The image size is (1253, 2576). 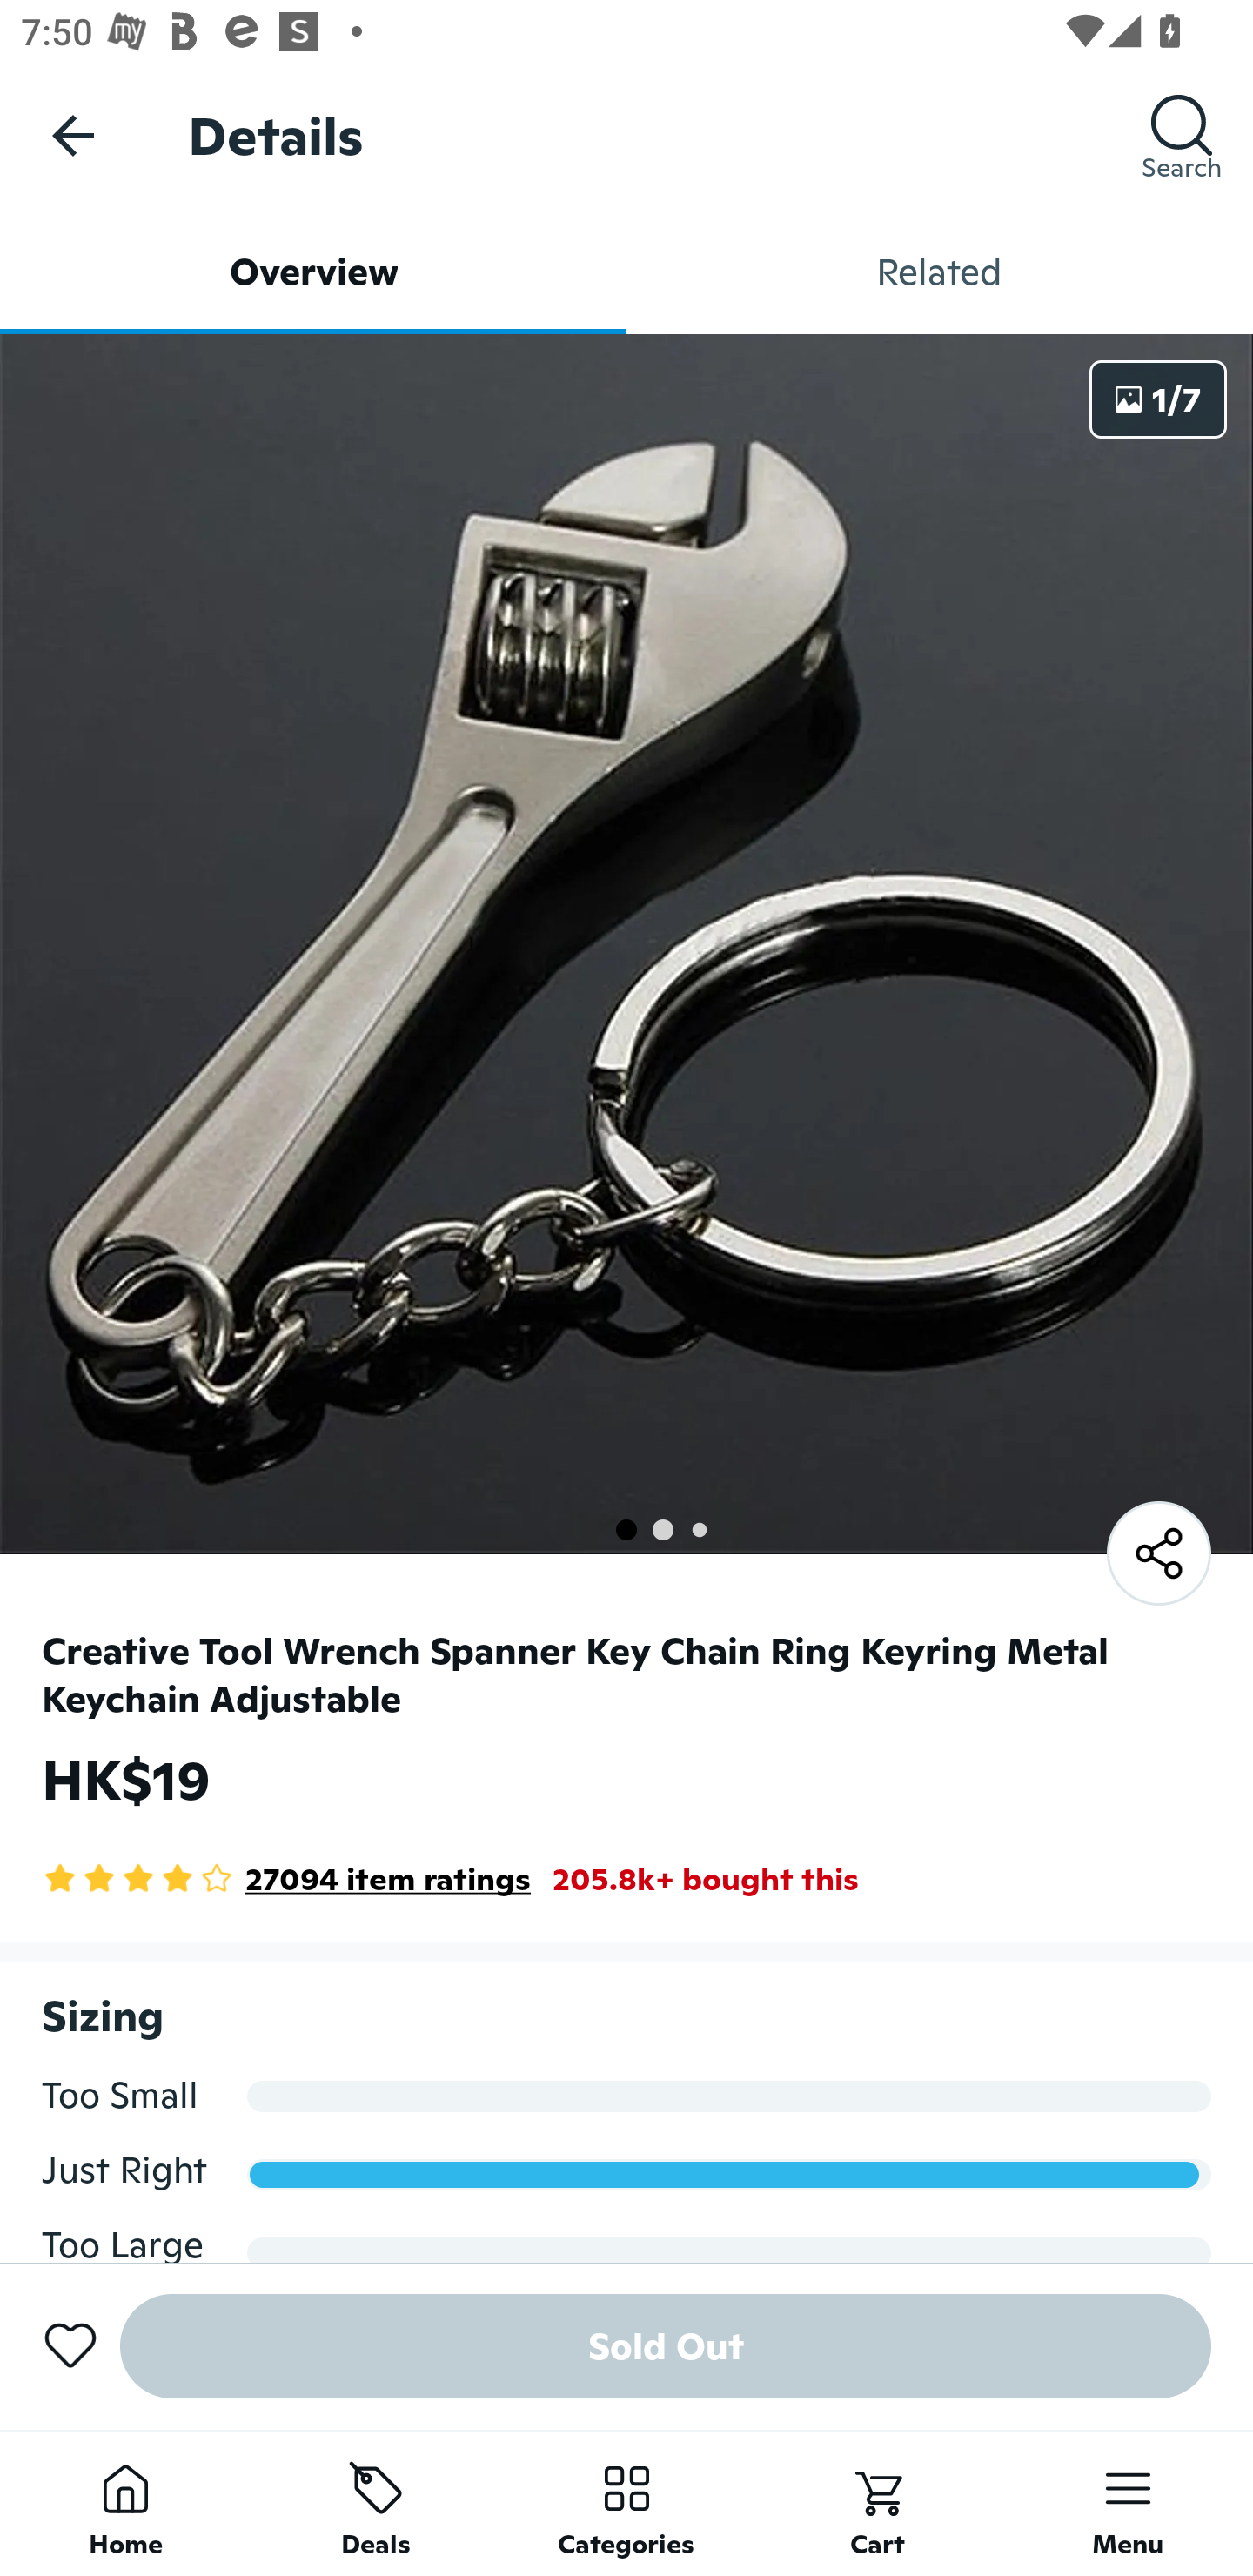 I want to click on Deals, so click(x=376, y=2503).